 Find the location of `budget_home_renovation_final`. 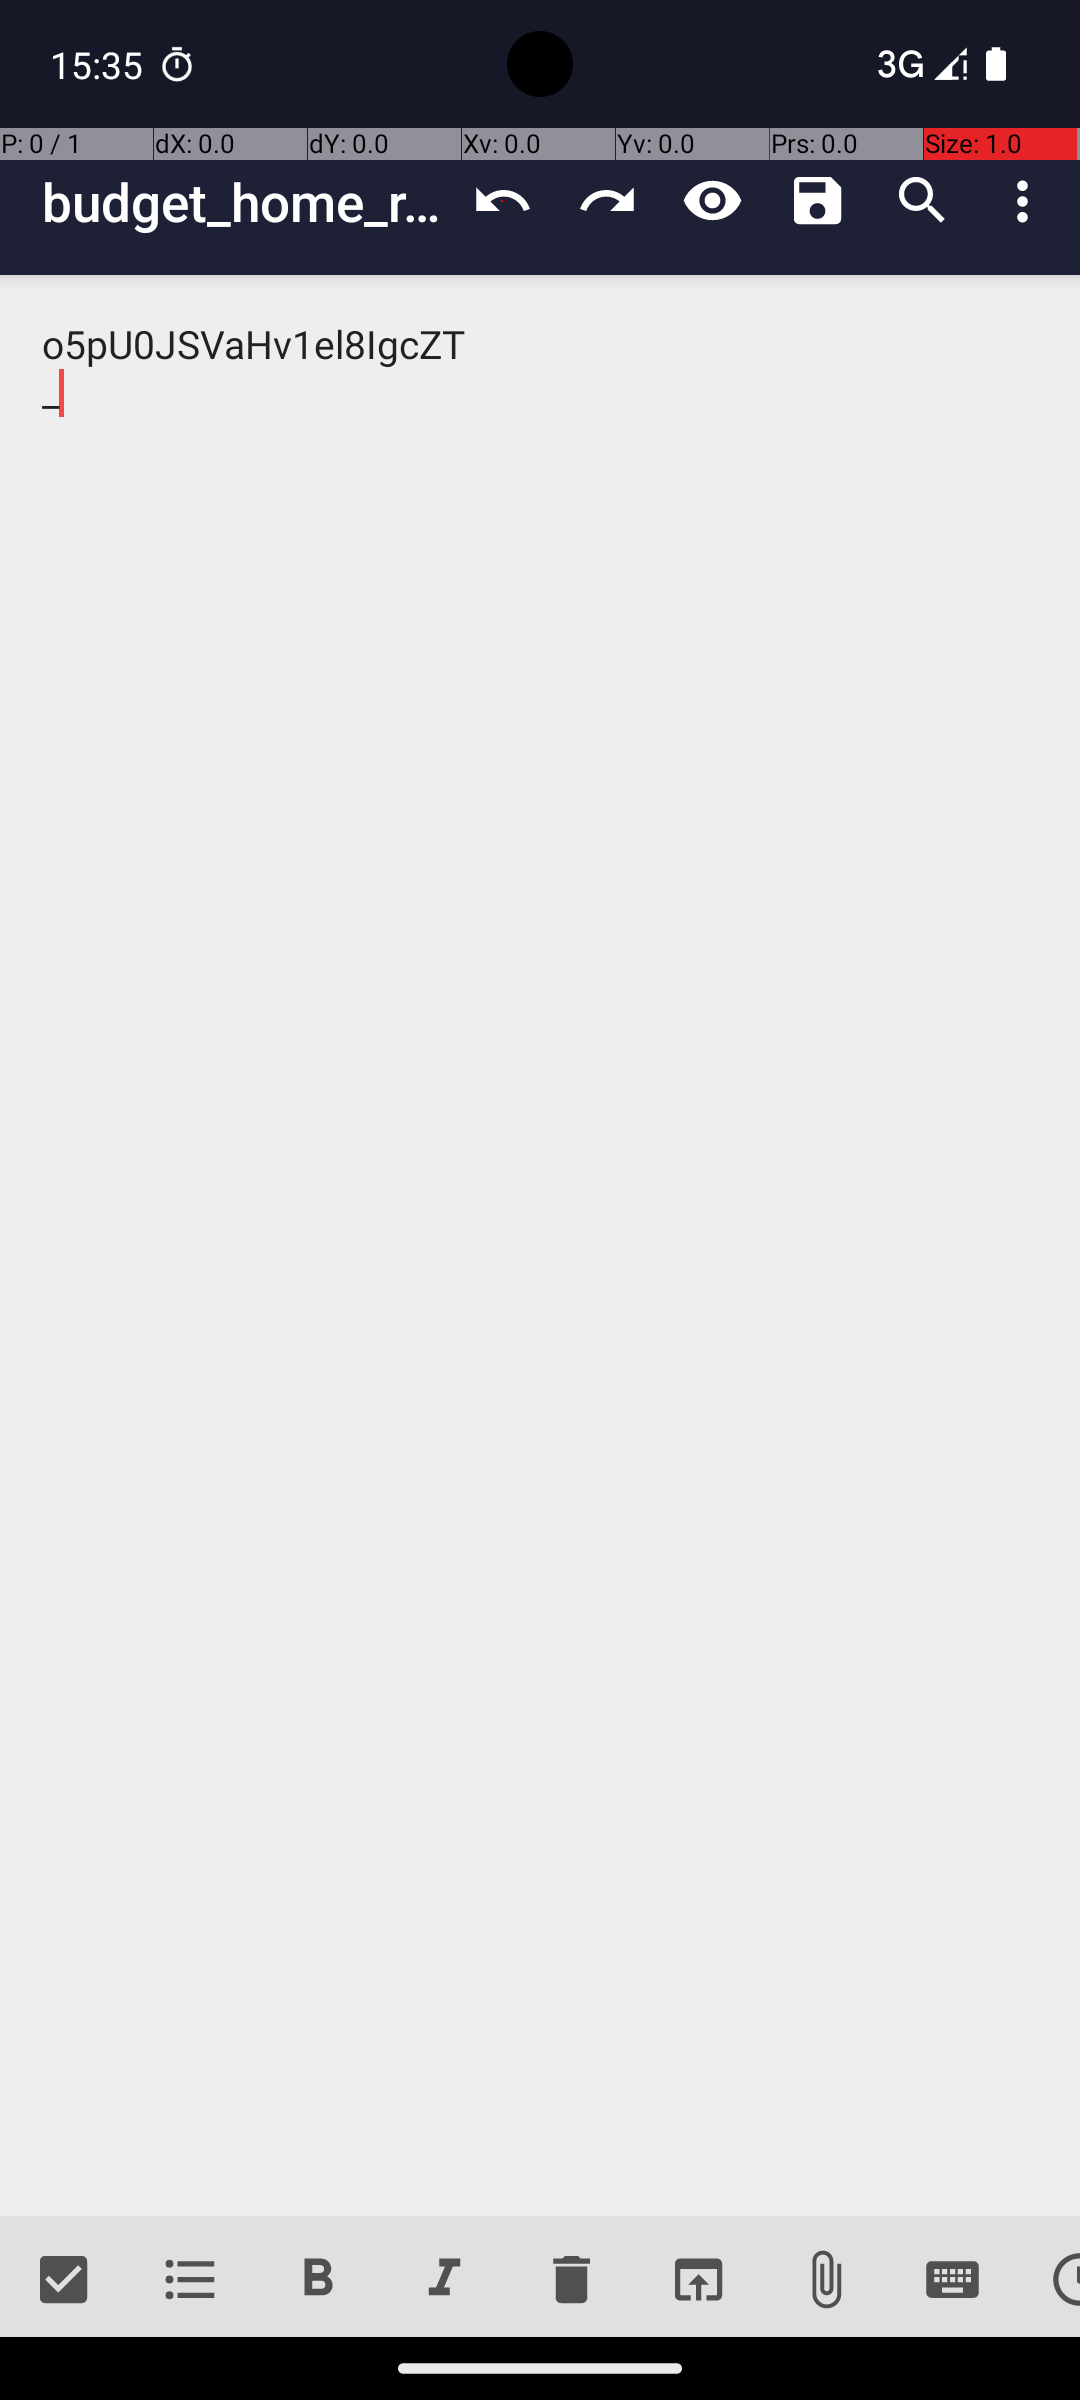

budget_home_renovation_final is located at coordinates (246, 202).